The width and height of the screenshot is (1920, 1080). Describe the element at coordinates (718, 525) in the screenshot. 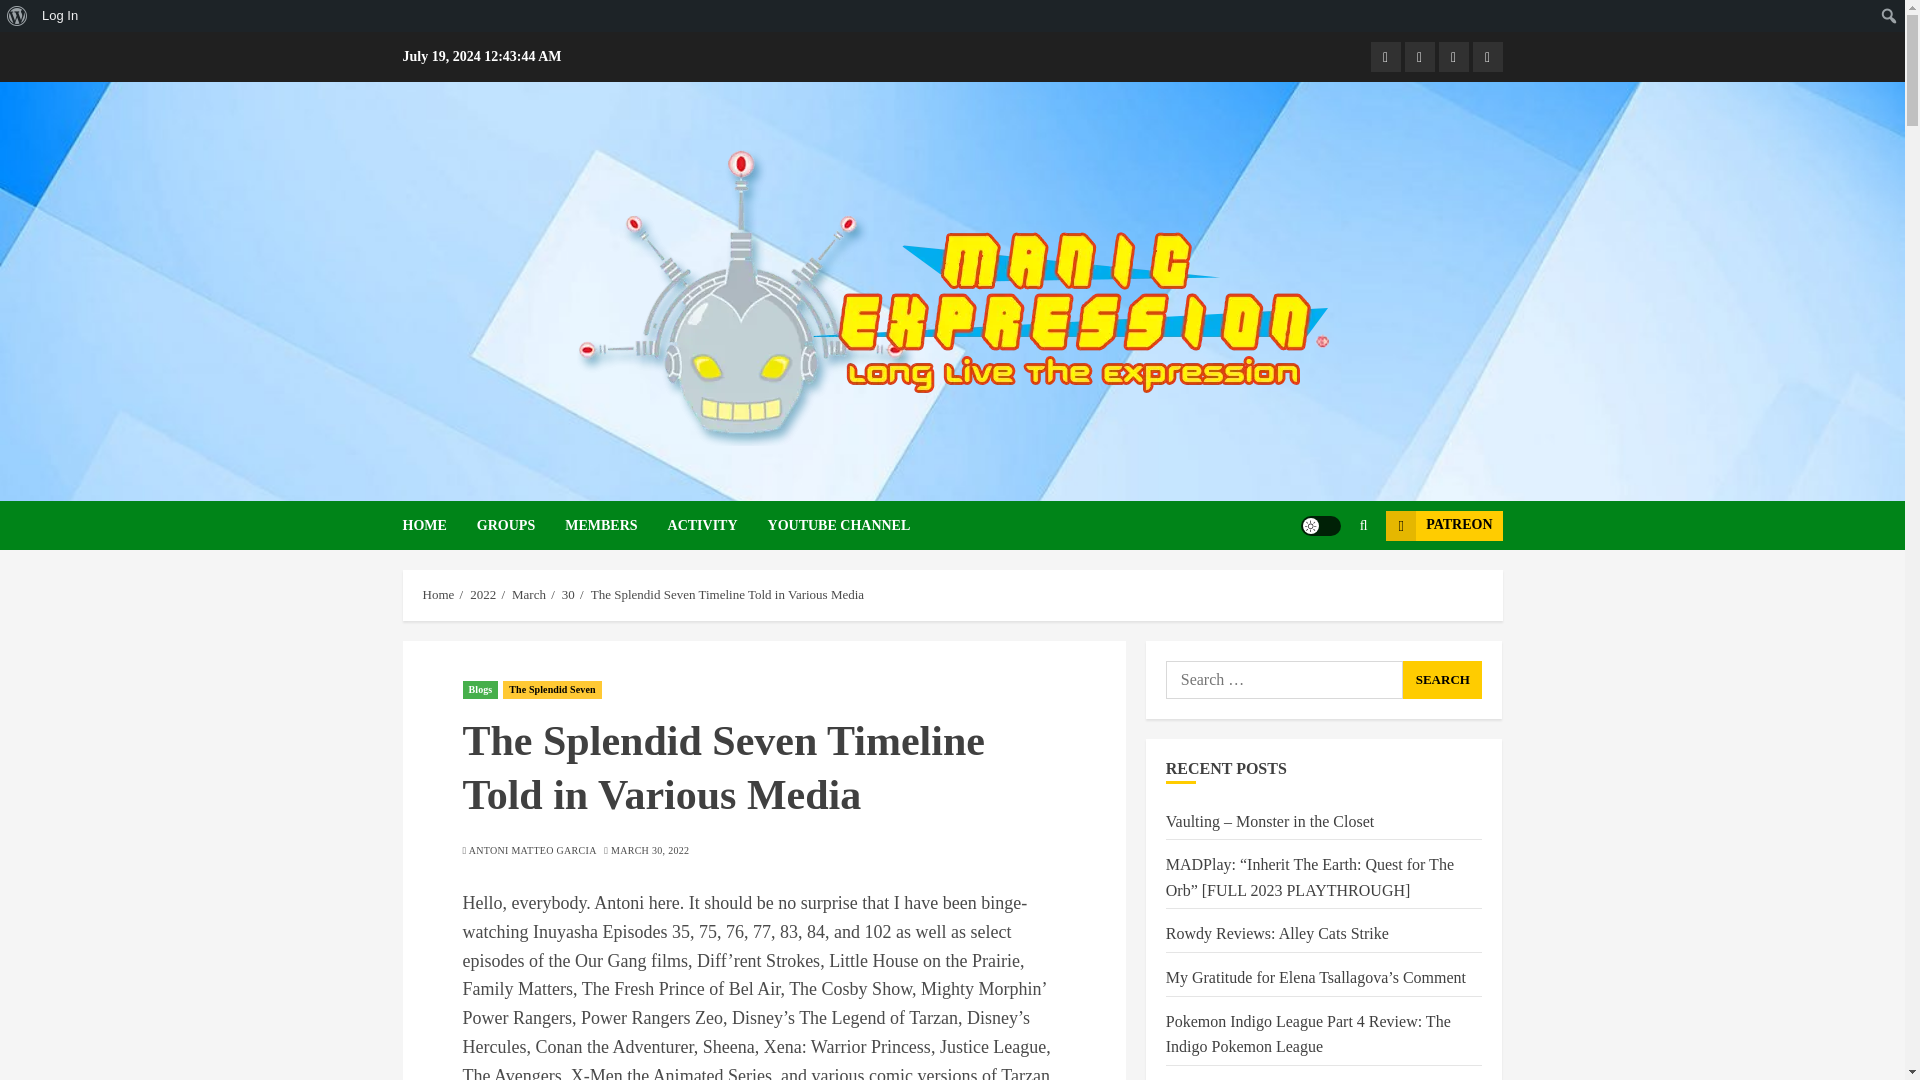

I see `ACTIVITY` at that location.